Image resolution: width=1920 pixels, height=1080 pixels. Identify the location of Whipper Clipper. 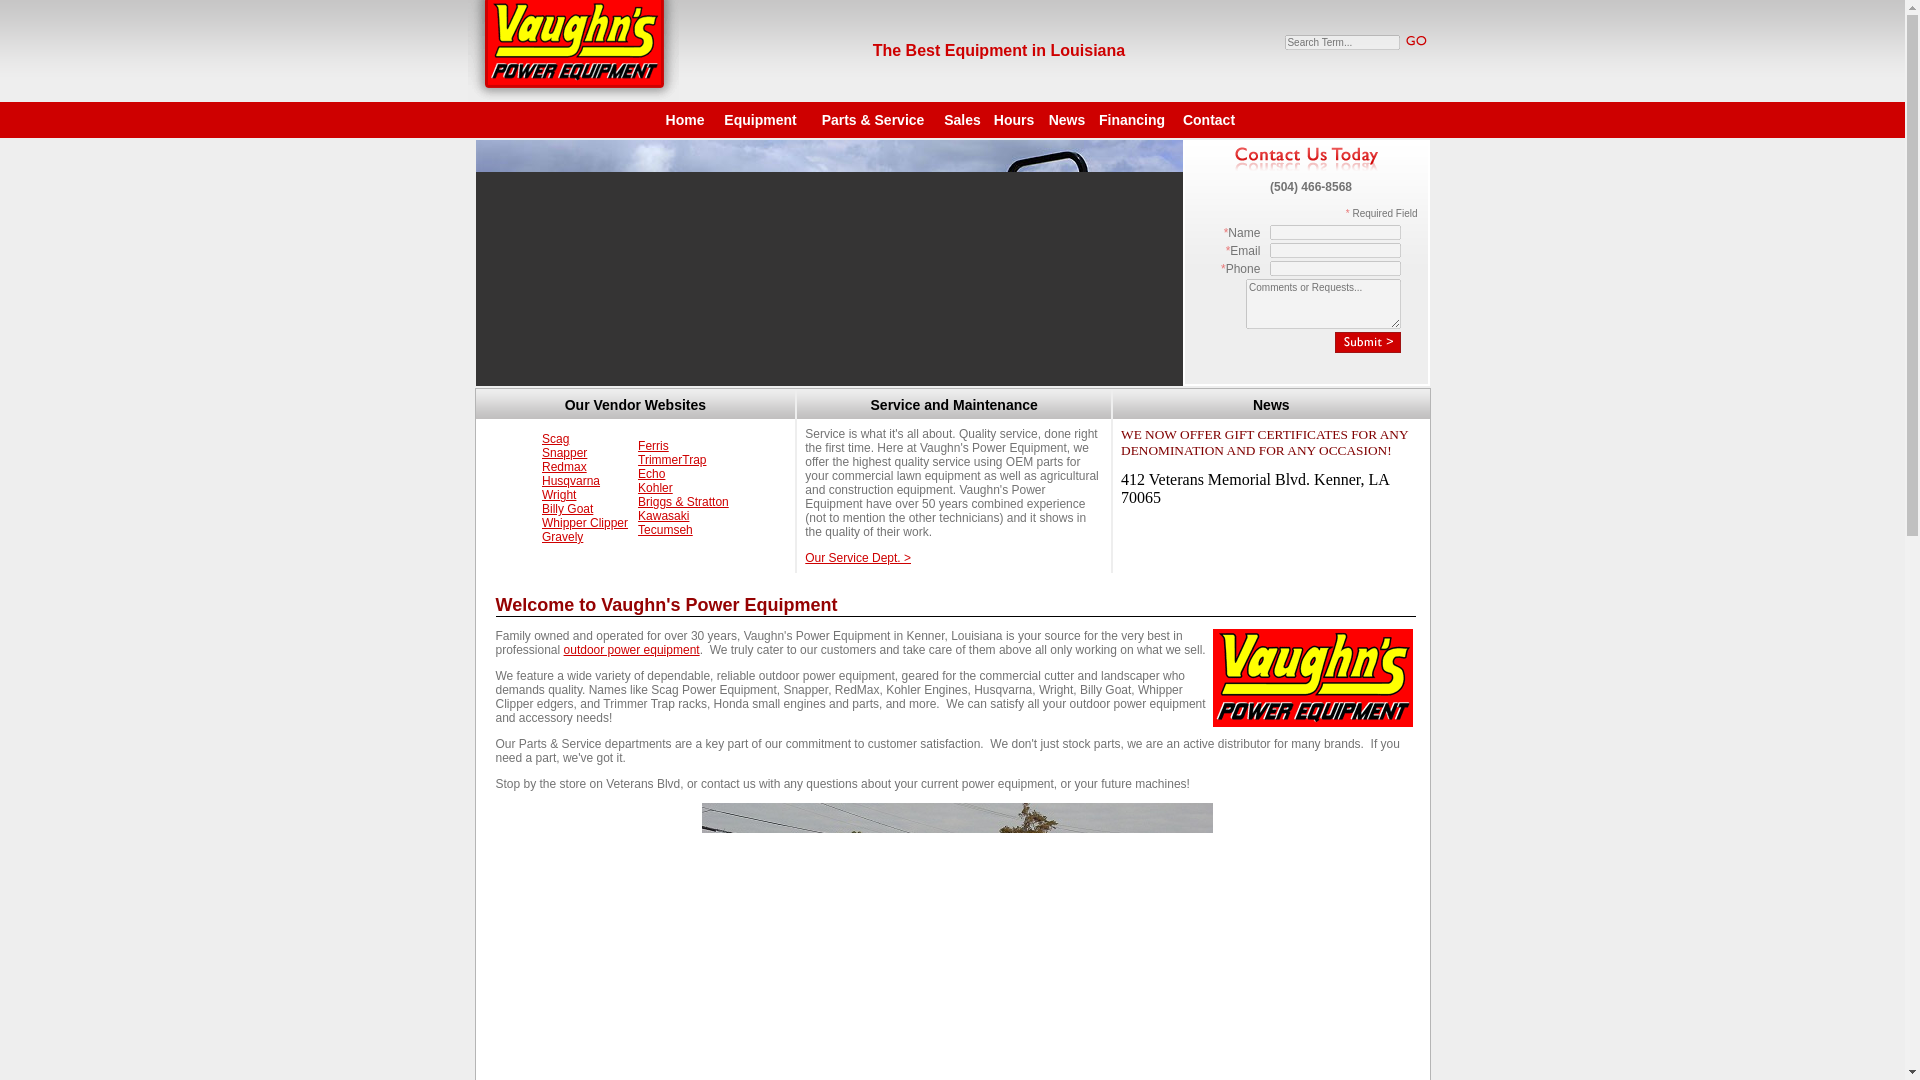
(584, 523).